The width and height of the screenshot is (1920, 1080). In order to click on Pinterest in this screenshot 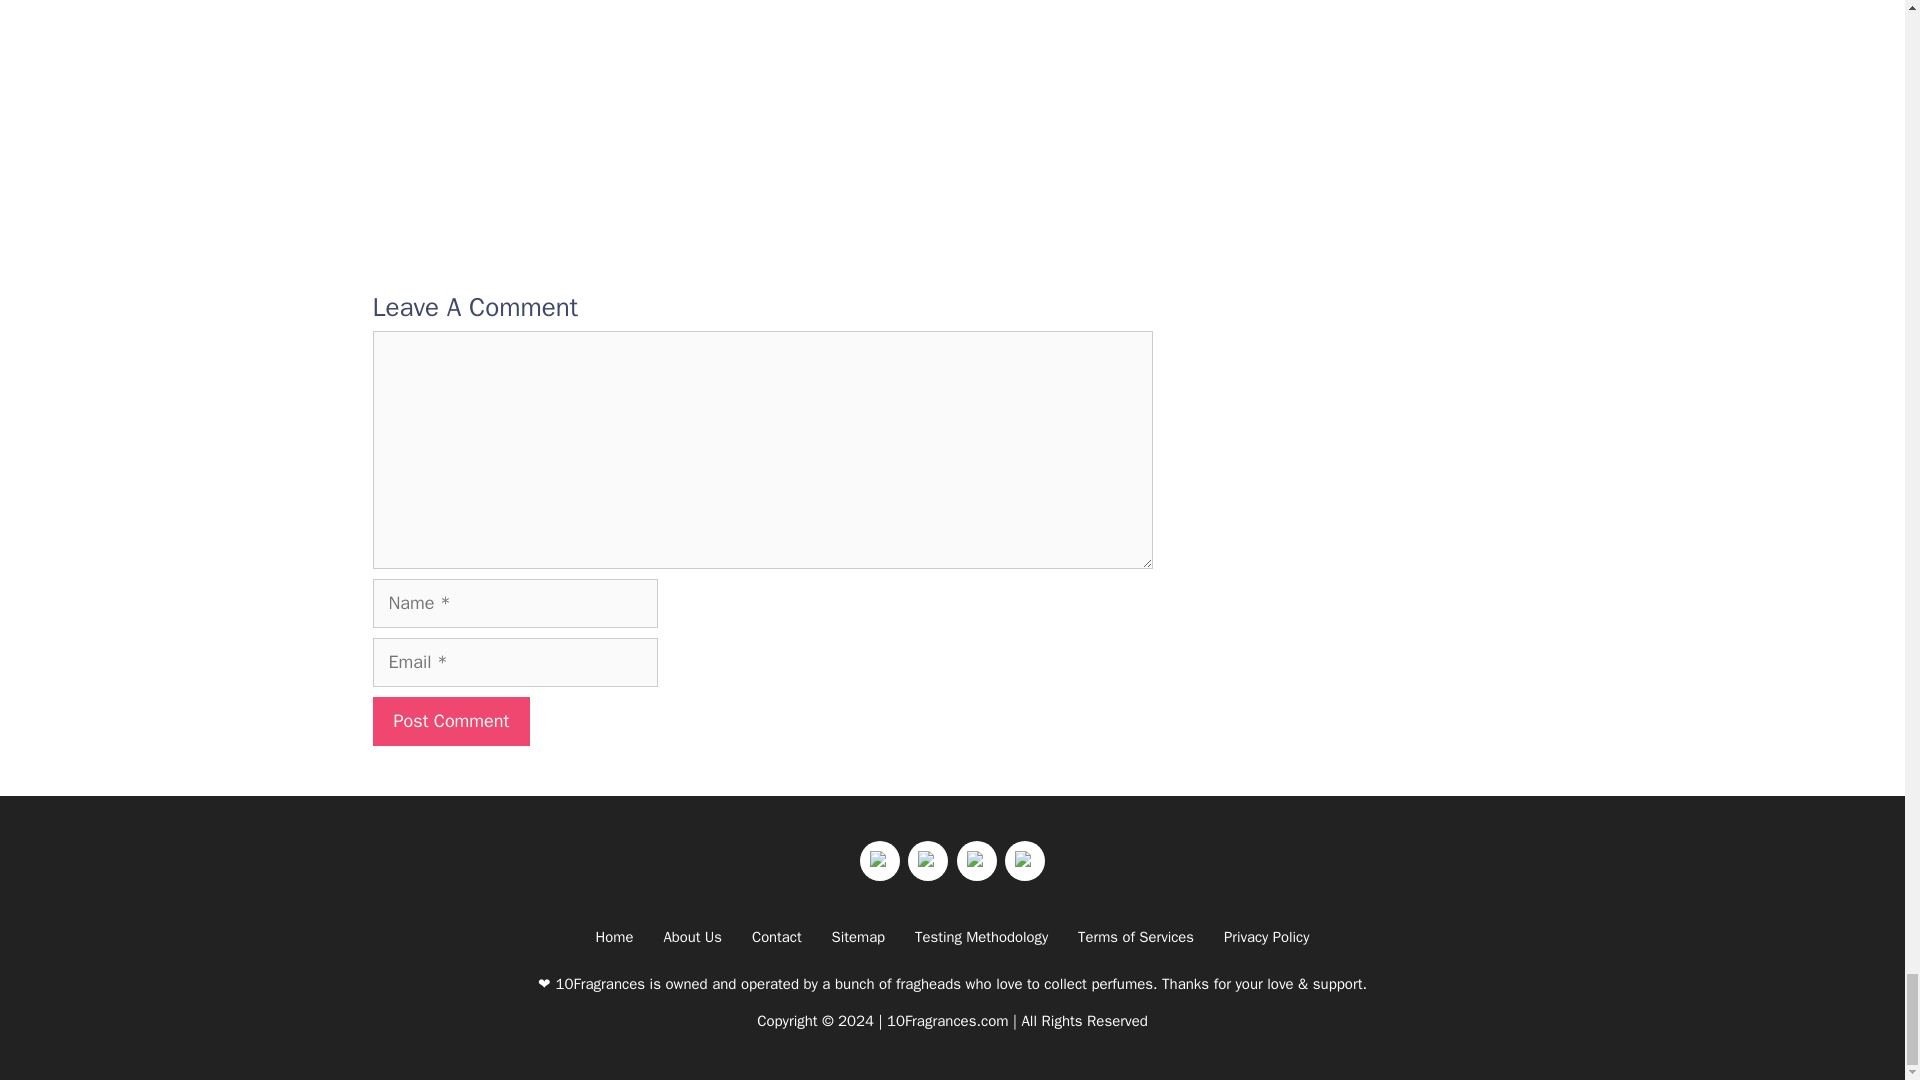, I will do `click(1024, 861)`.